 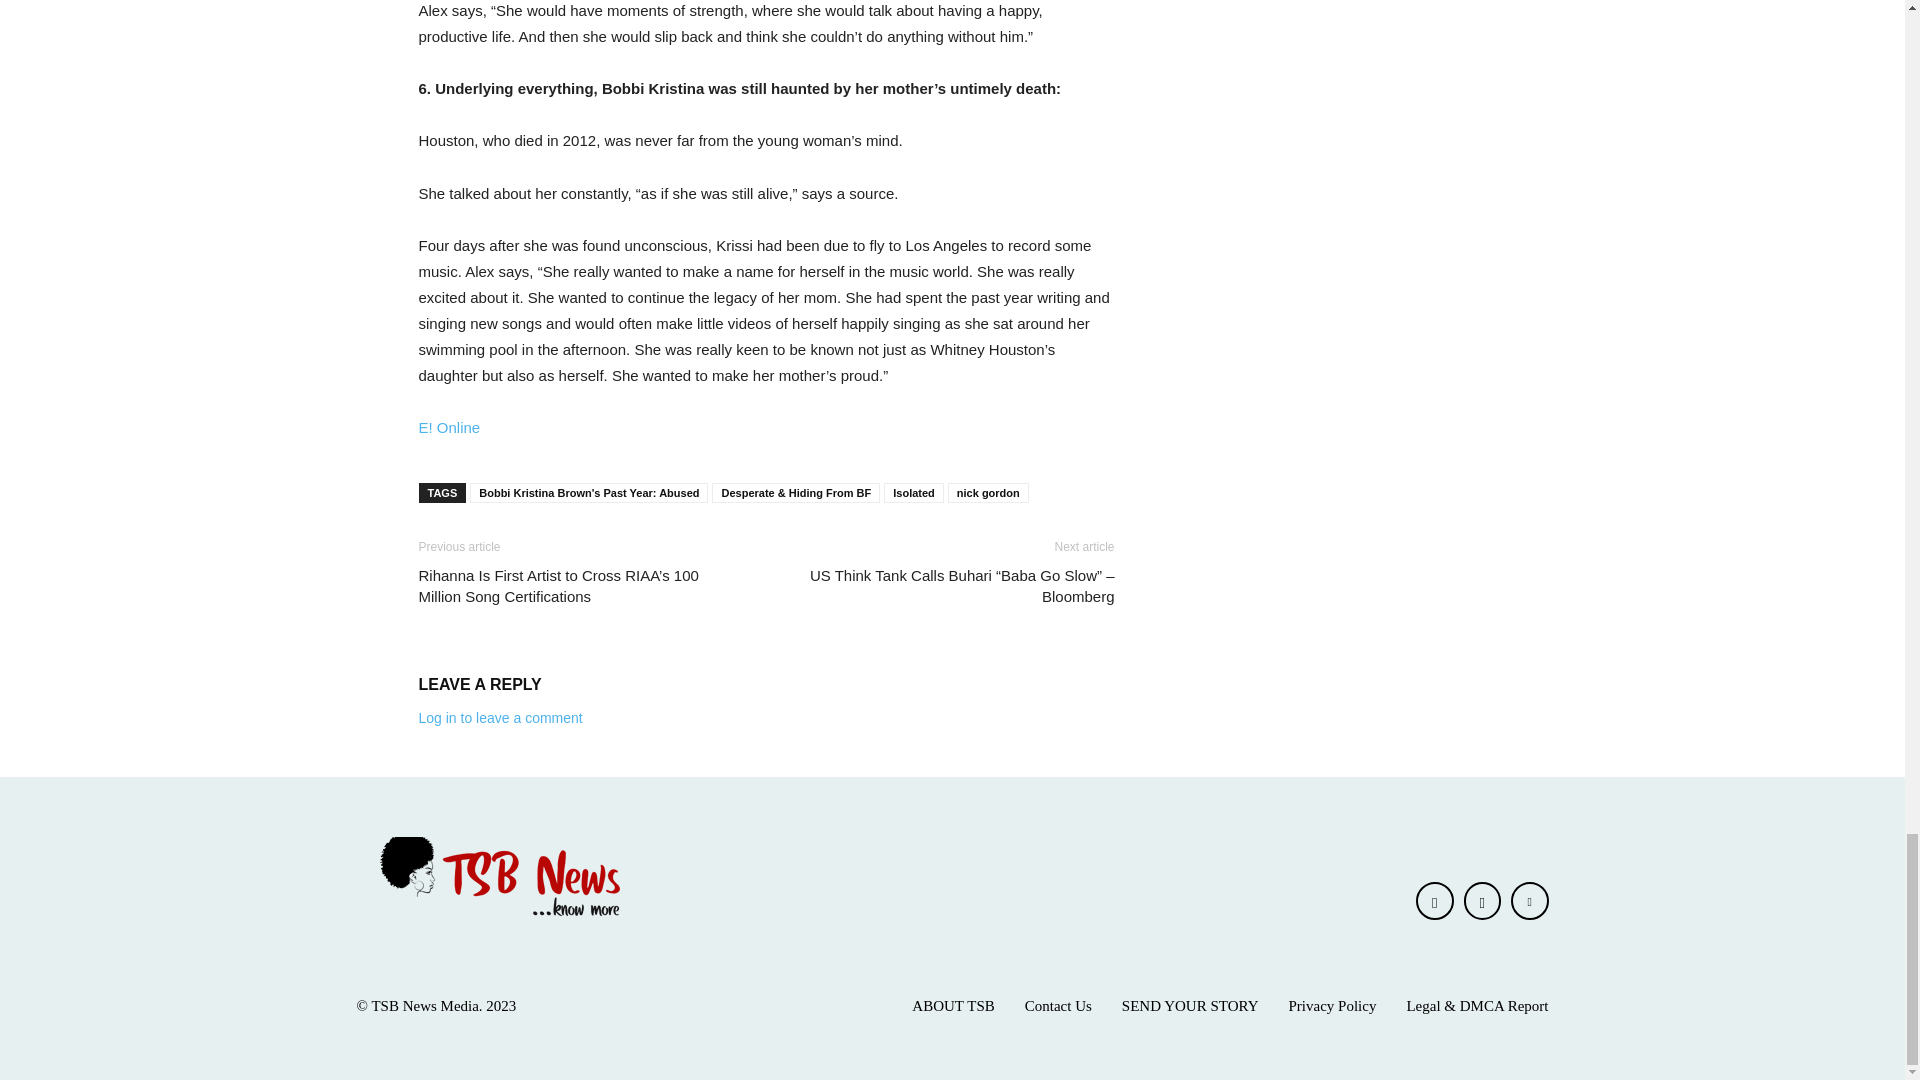 What do you see at coordinates (589, 492) in the screenshot?
I see `Bobbi Kristina Brown's Past Year: Abused` at bounding box center [589, 492].